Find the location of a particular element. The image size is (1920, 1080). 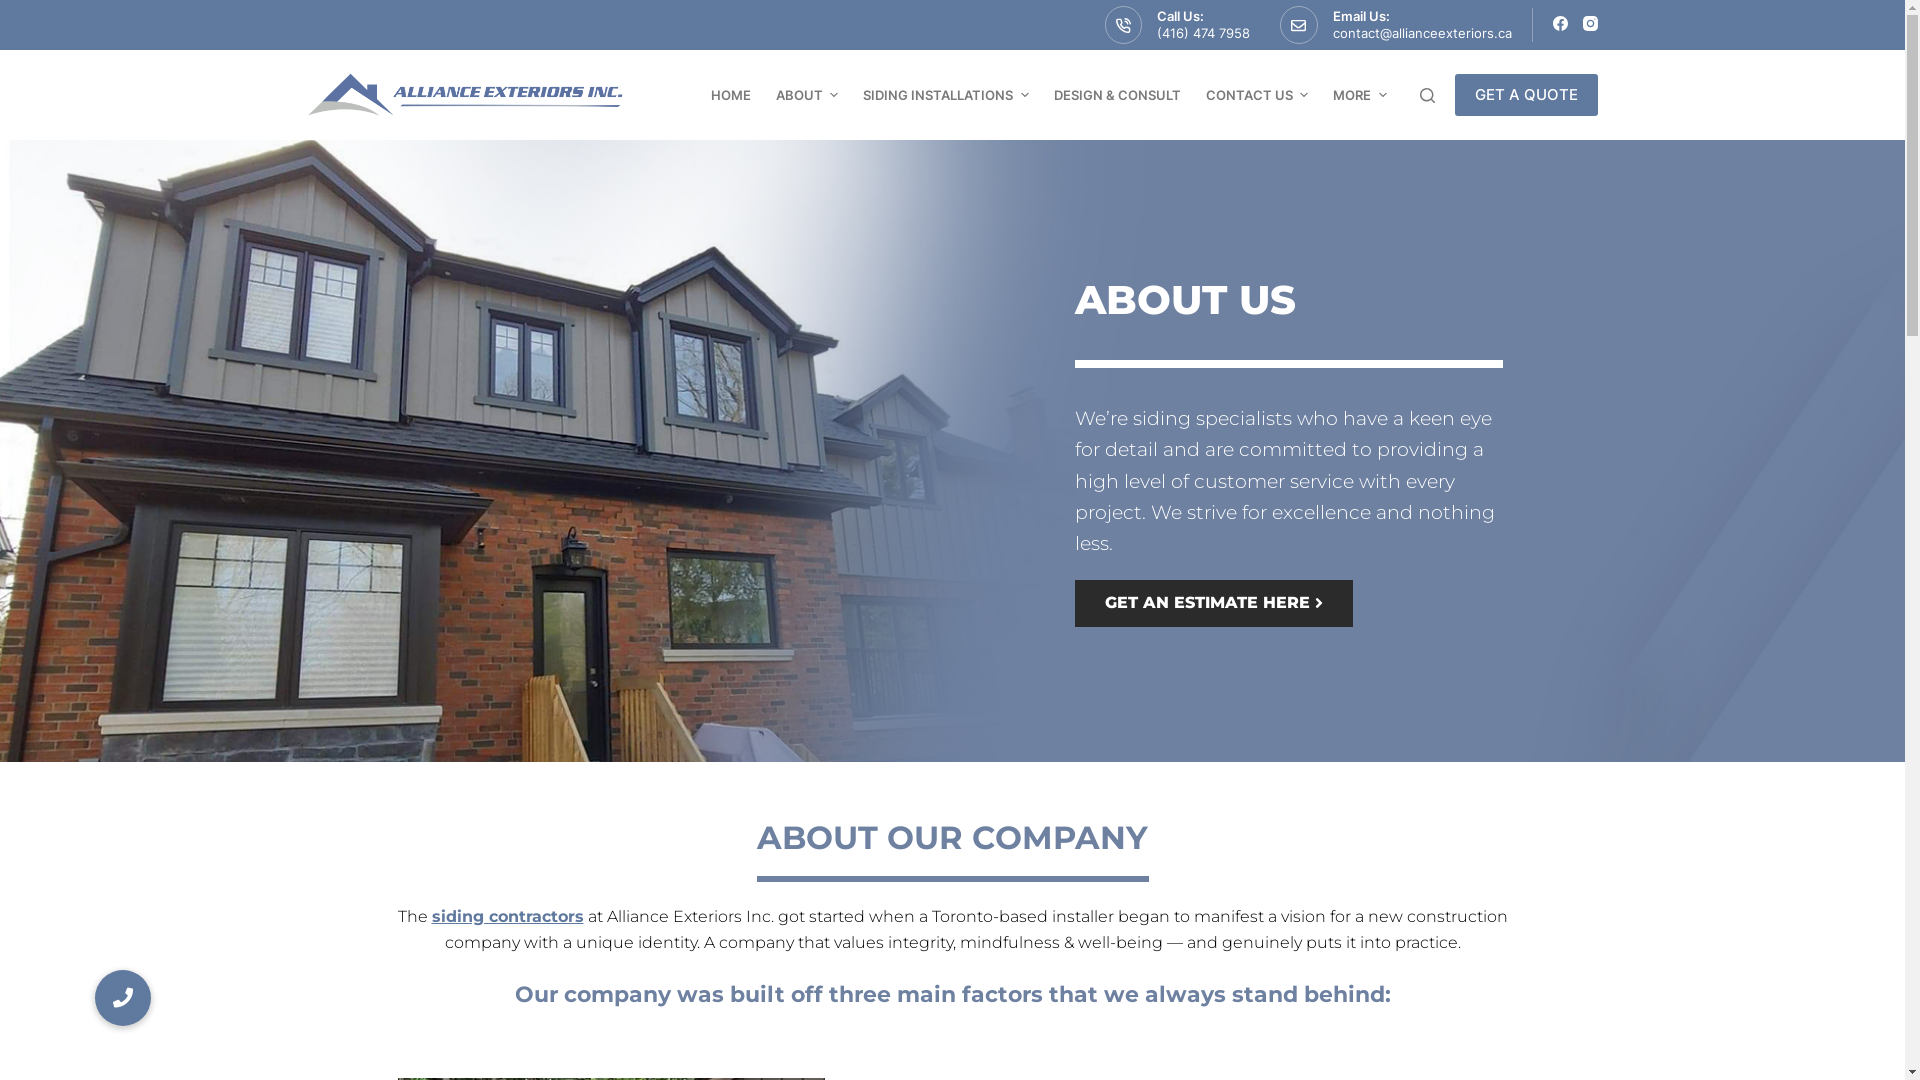

Skip to content is located at coordinates (20, 10).